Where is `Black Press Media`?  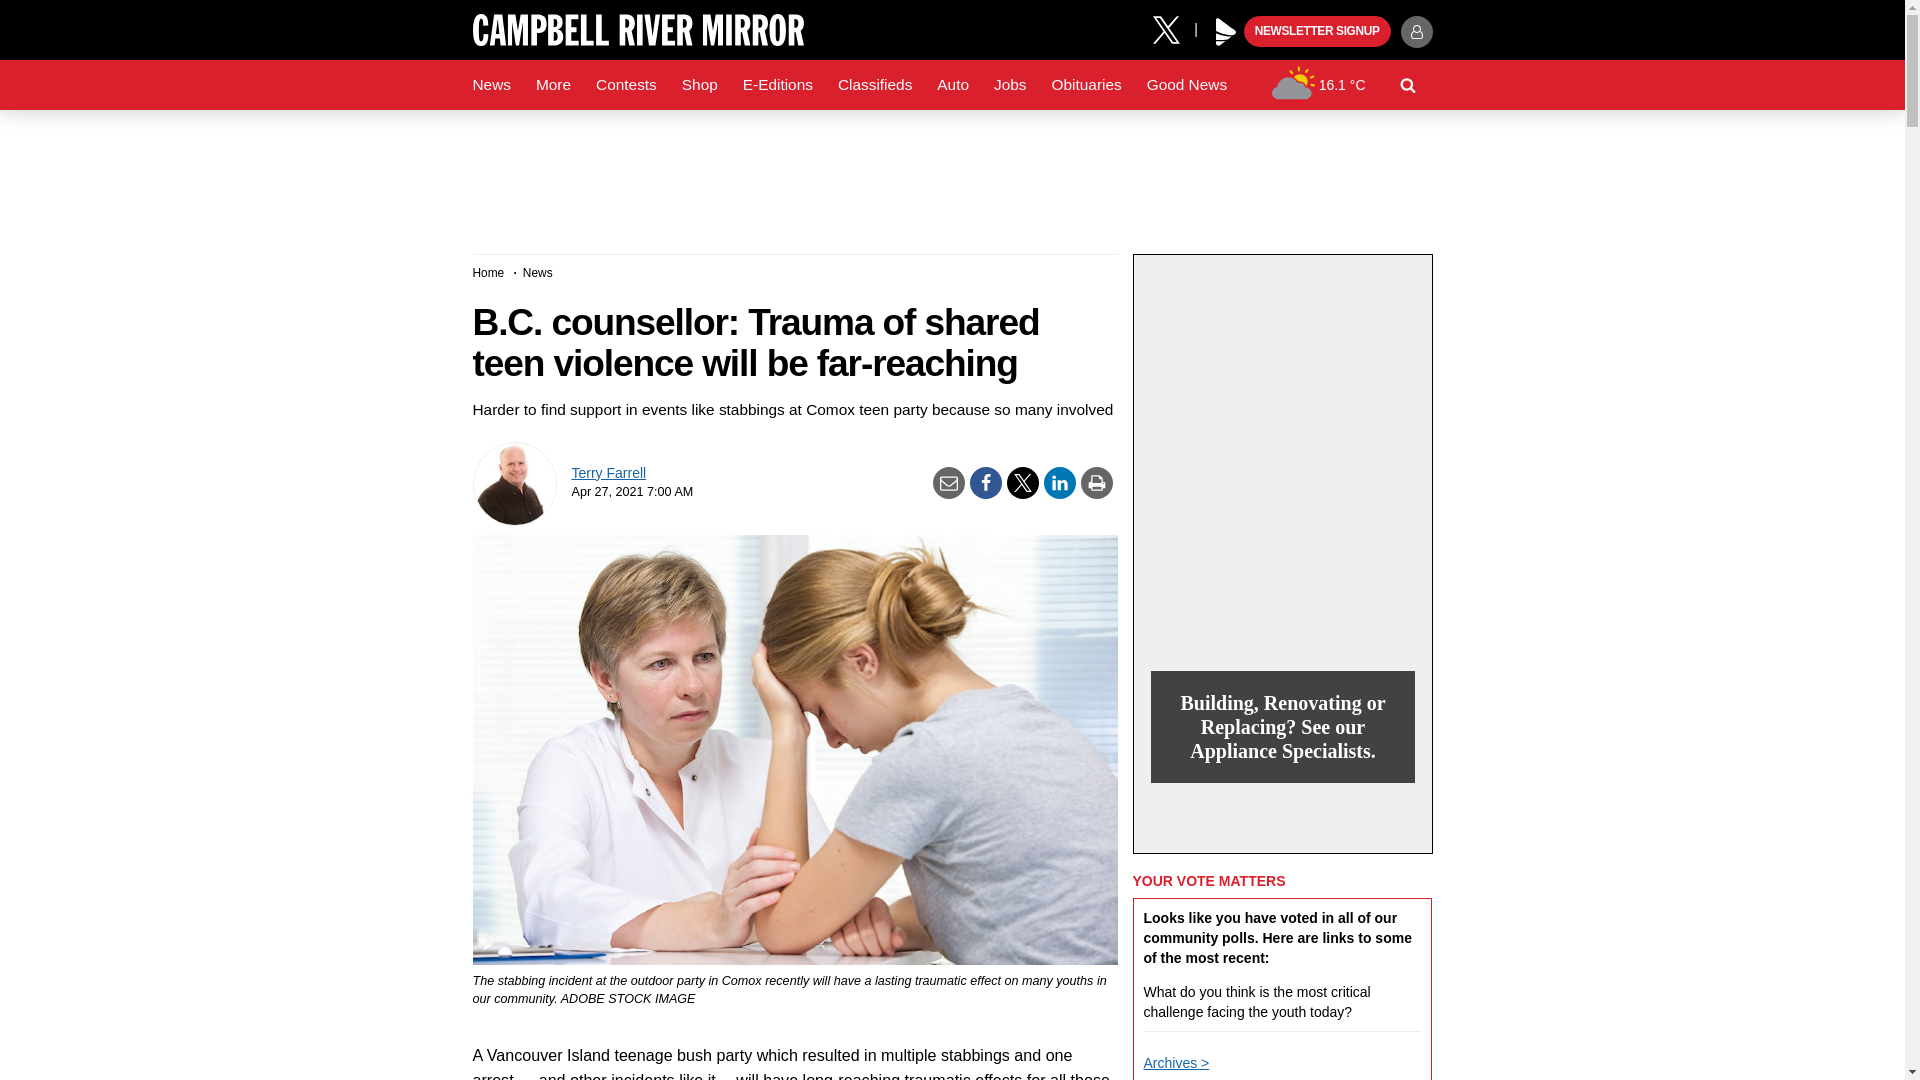 Black Press Media is located at coordinates (1226, 32).